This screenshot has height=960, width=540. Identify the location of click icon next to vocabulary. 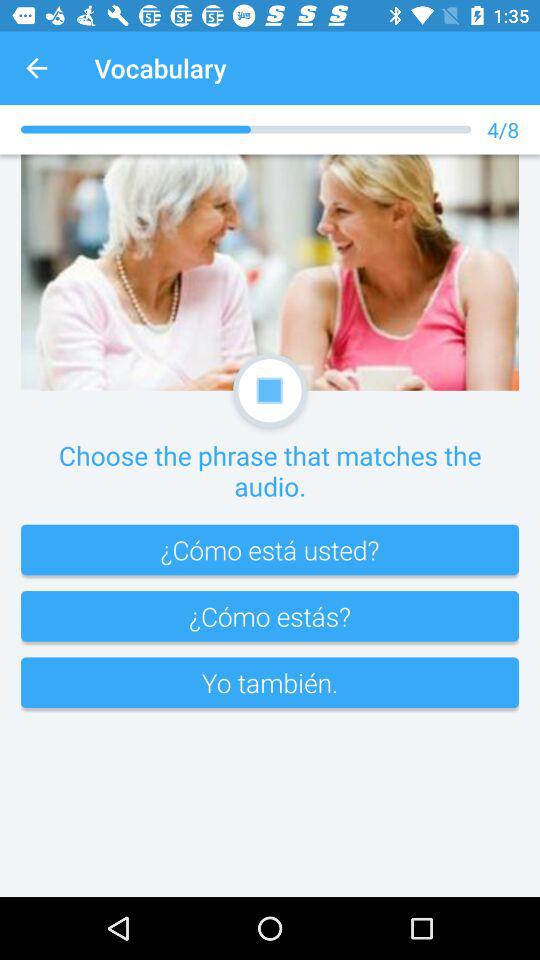
(36, 68).